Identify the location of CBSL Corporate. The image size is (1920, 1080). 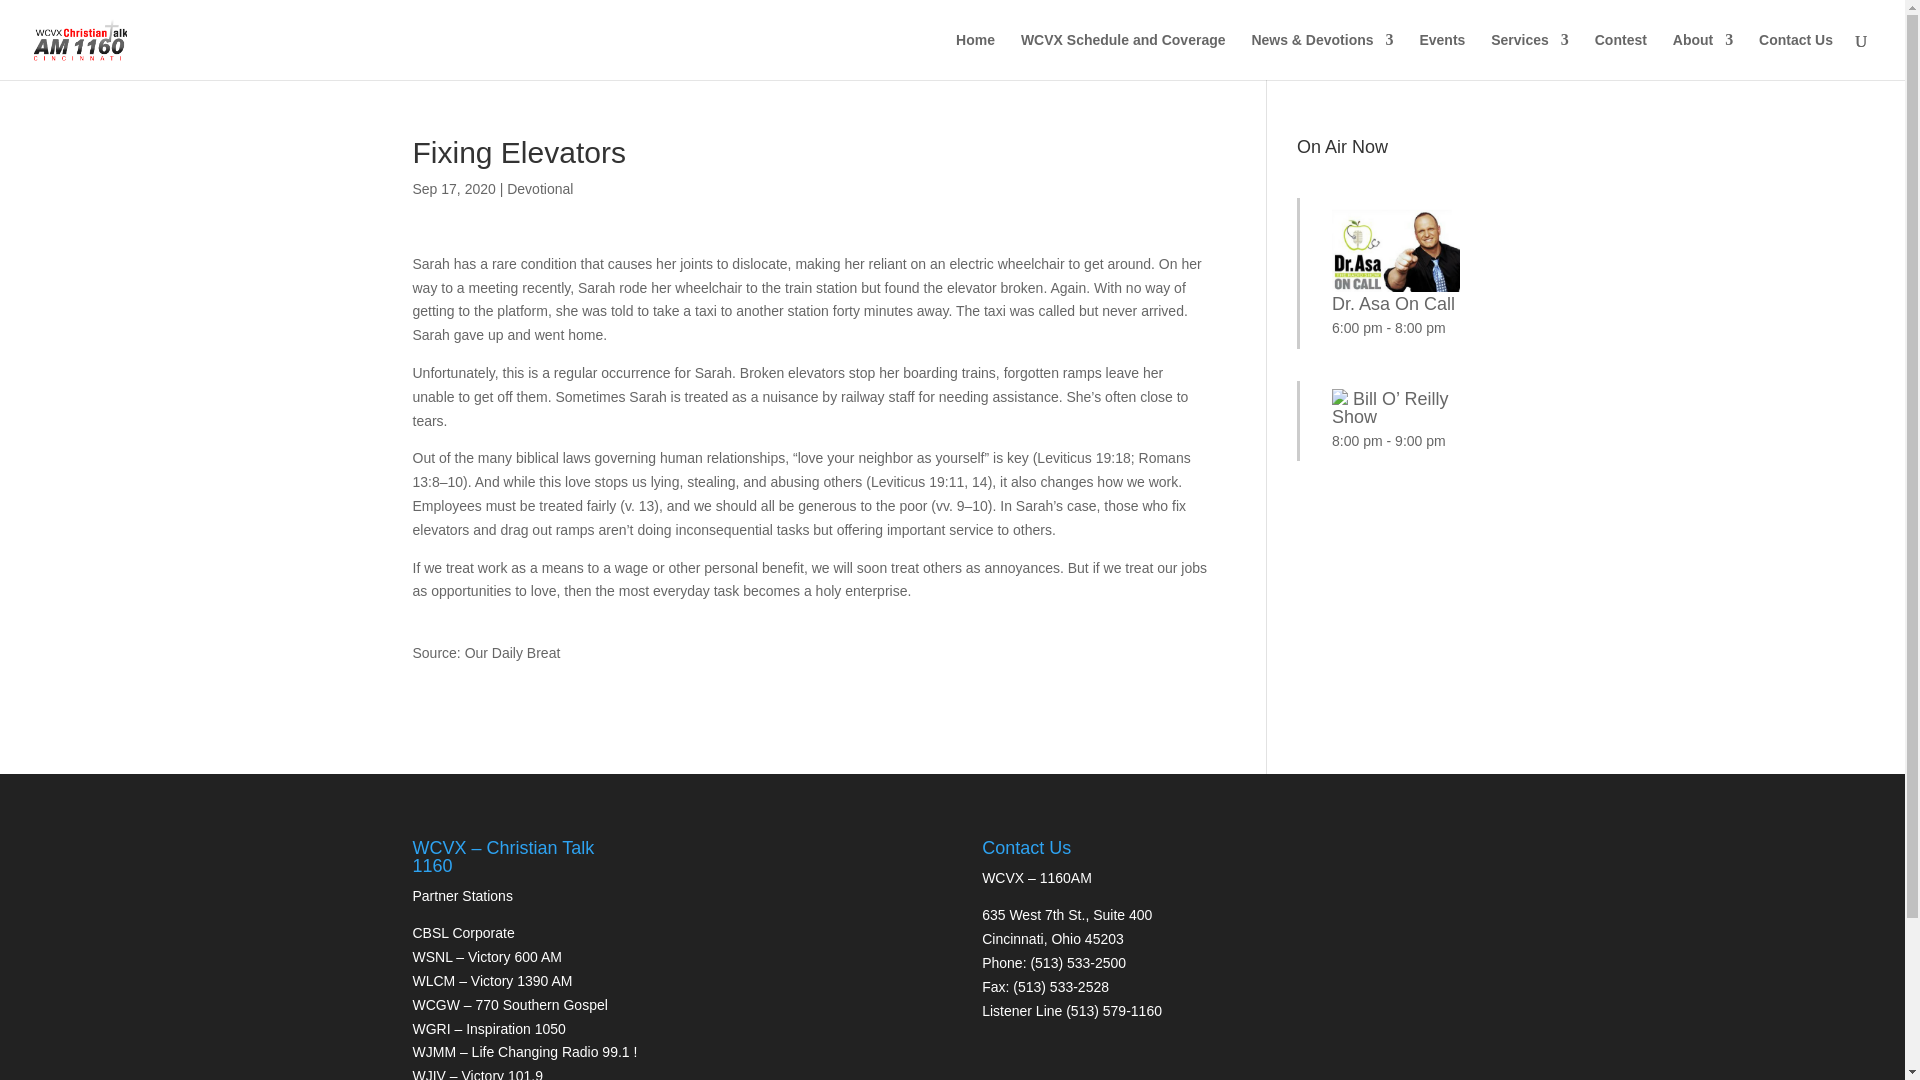
(463, 932).